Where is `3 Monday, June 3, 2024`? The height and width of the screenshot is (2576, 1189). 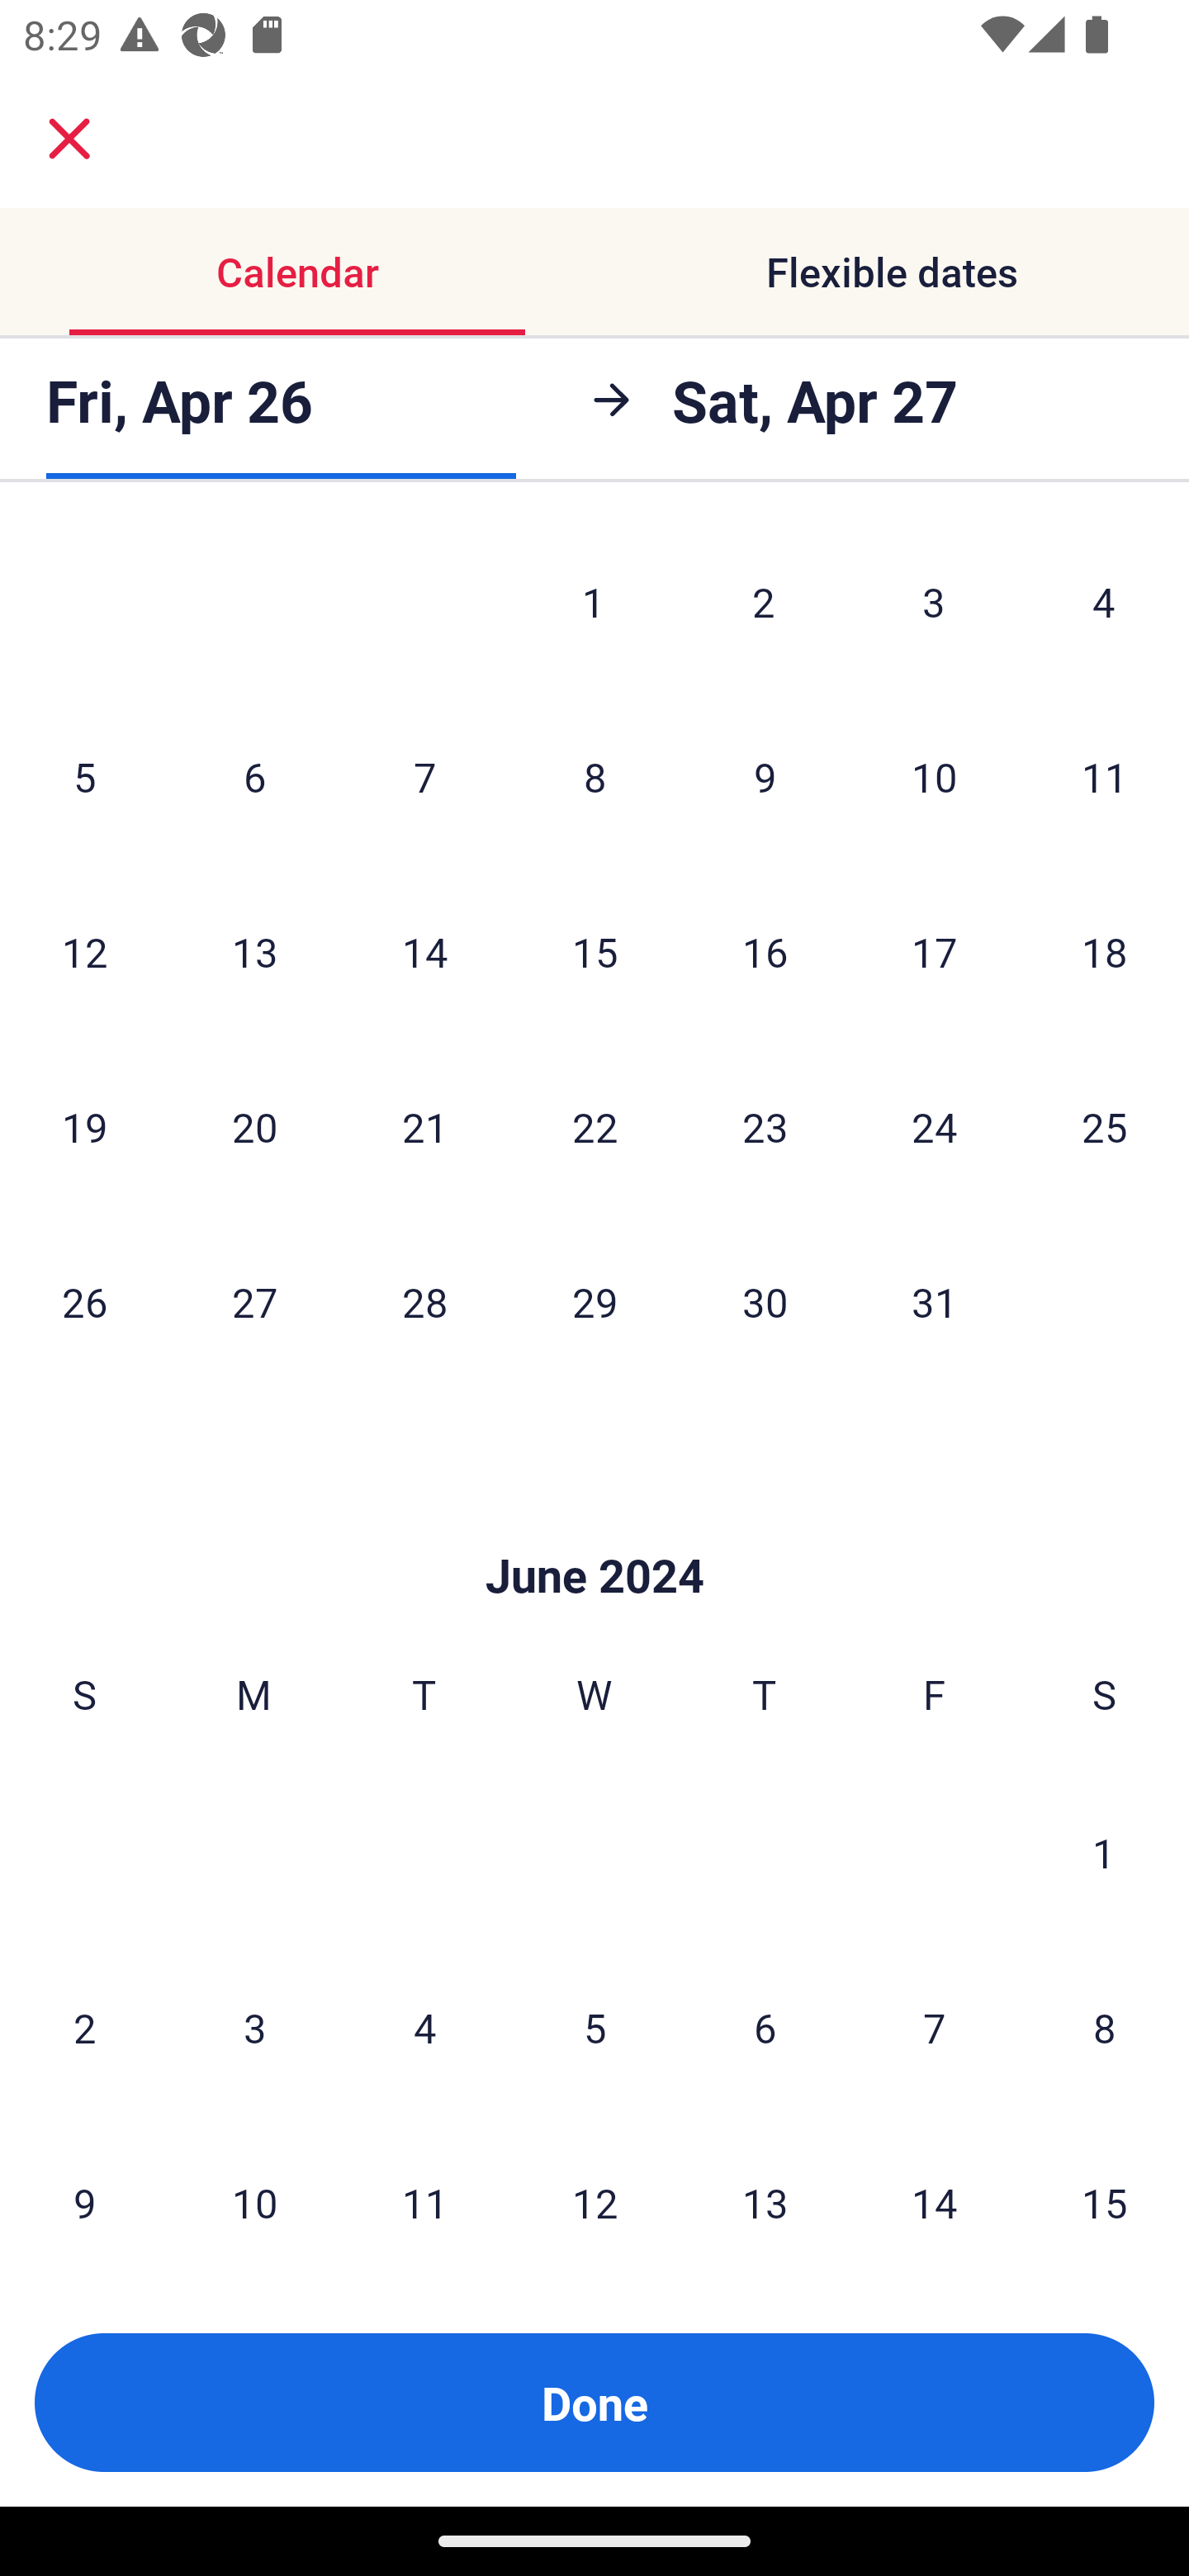
3 Monday, June 3, 2024 is located at coordinates (254, 2027).